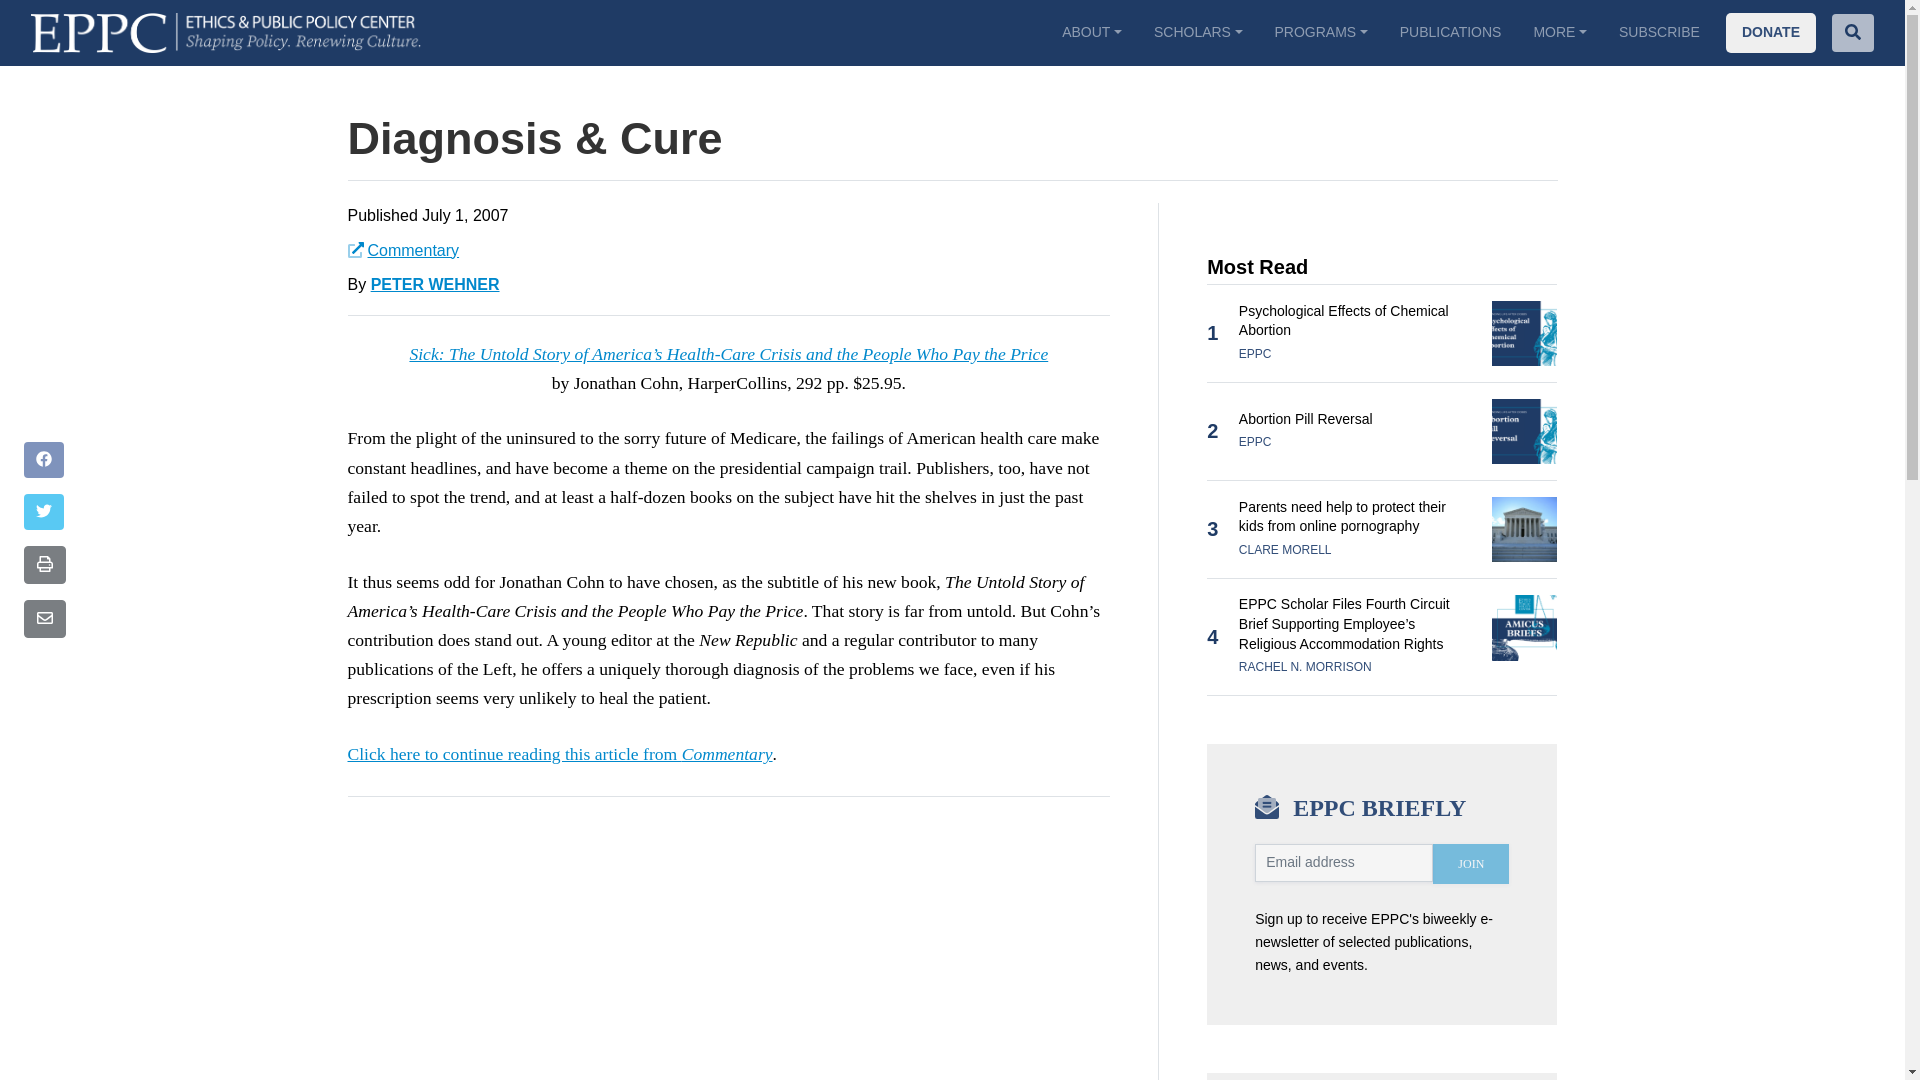 The image size is (1920, 1080). What do you see at coordinates (1198, 32) in the screenshot?
I see `SCHOLARS` at bounding box center [1198, 32].